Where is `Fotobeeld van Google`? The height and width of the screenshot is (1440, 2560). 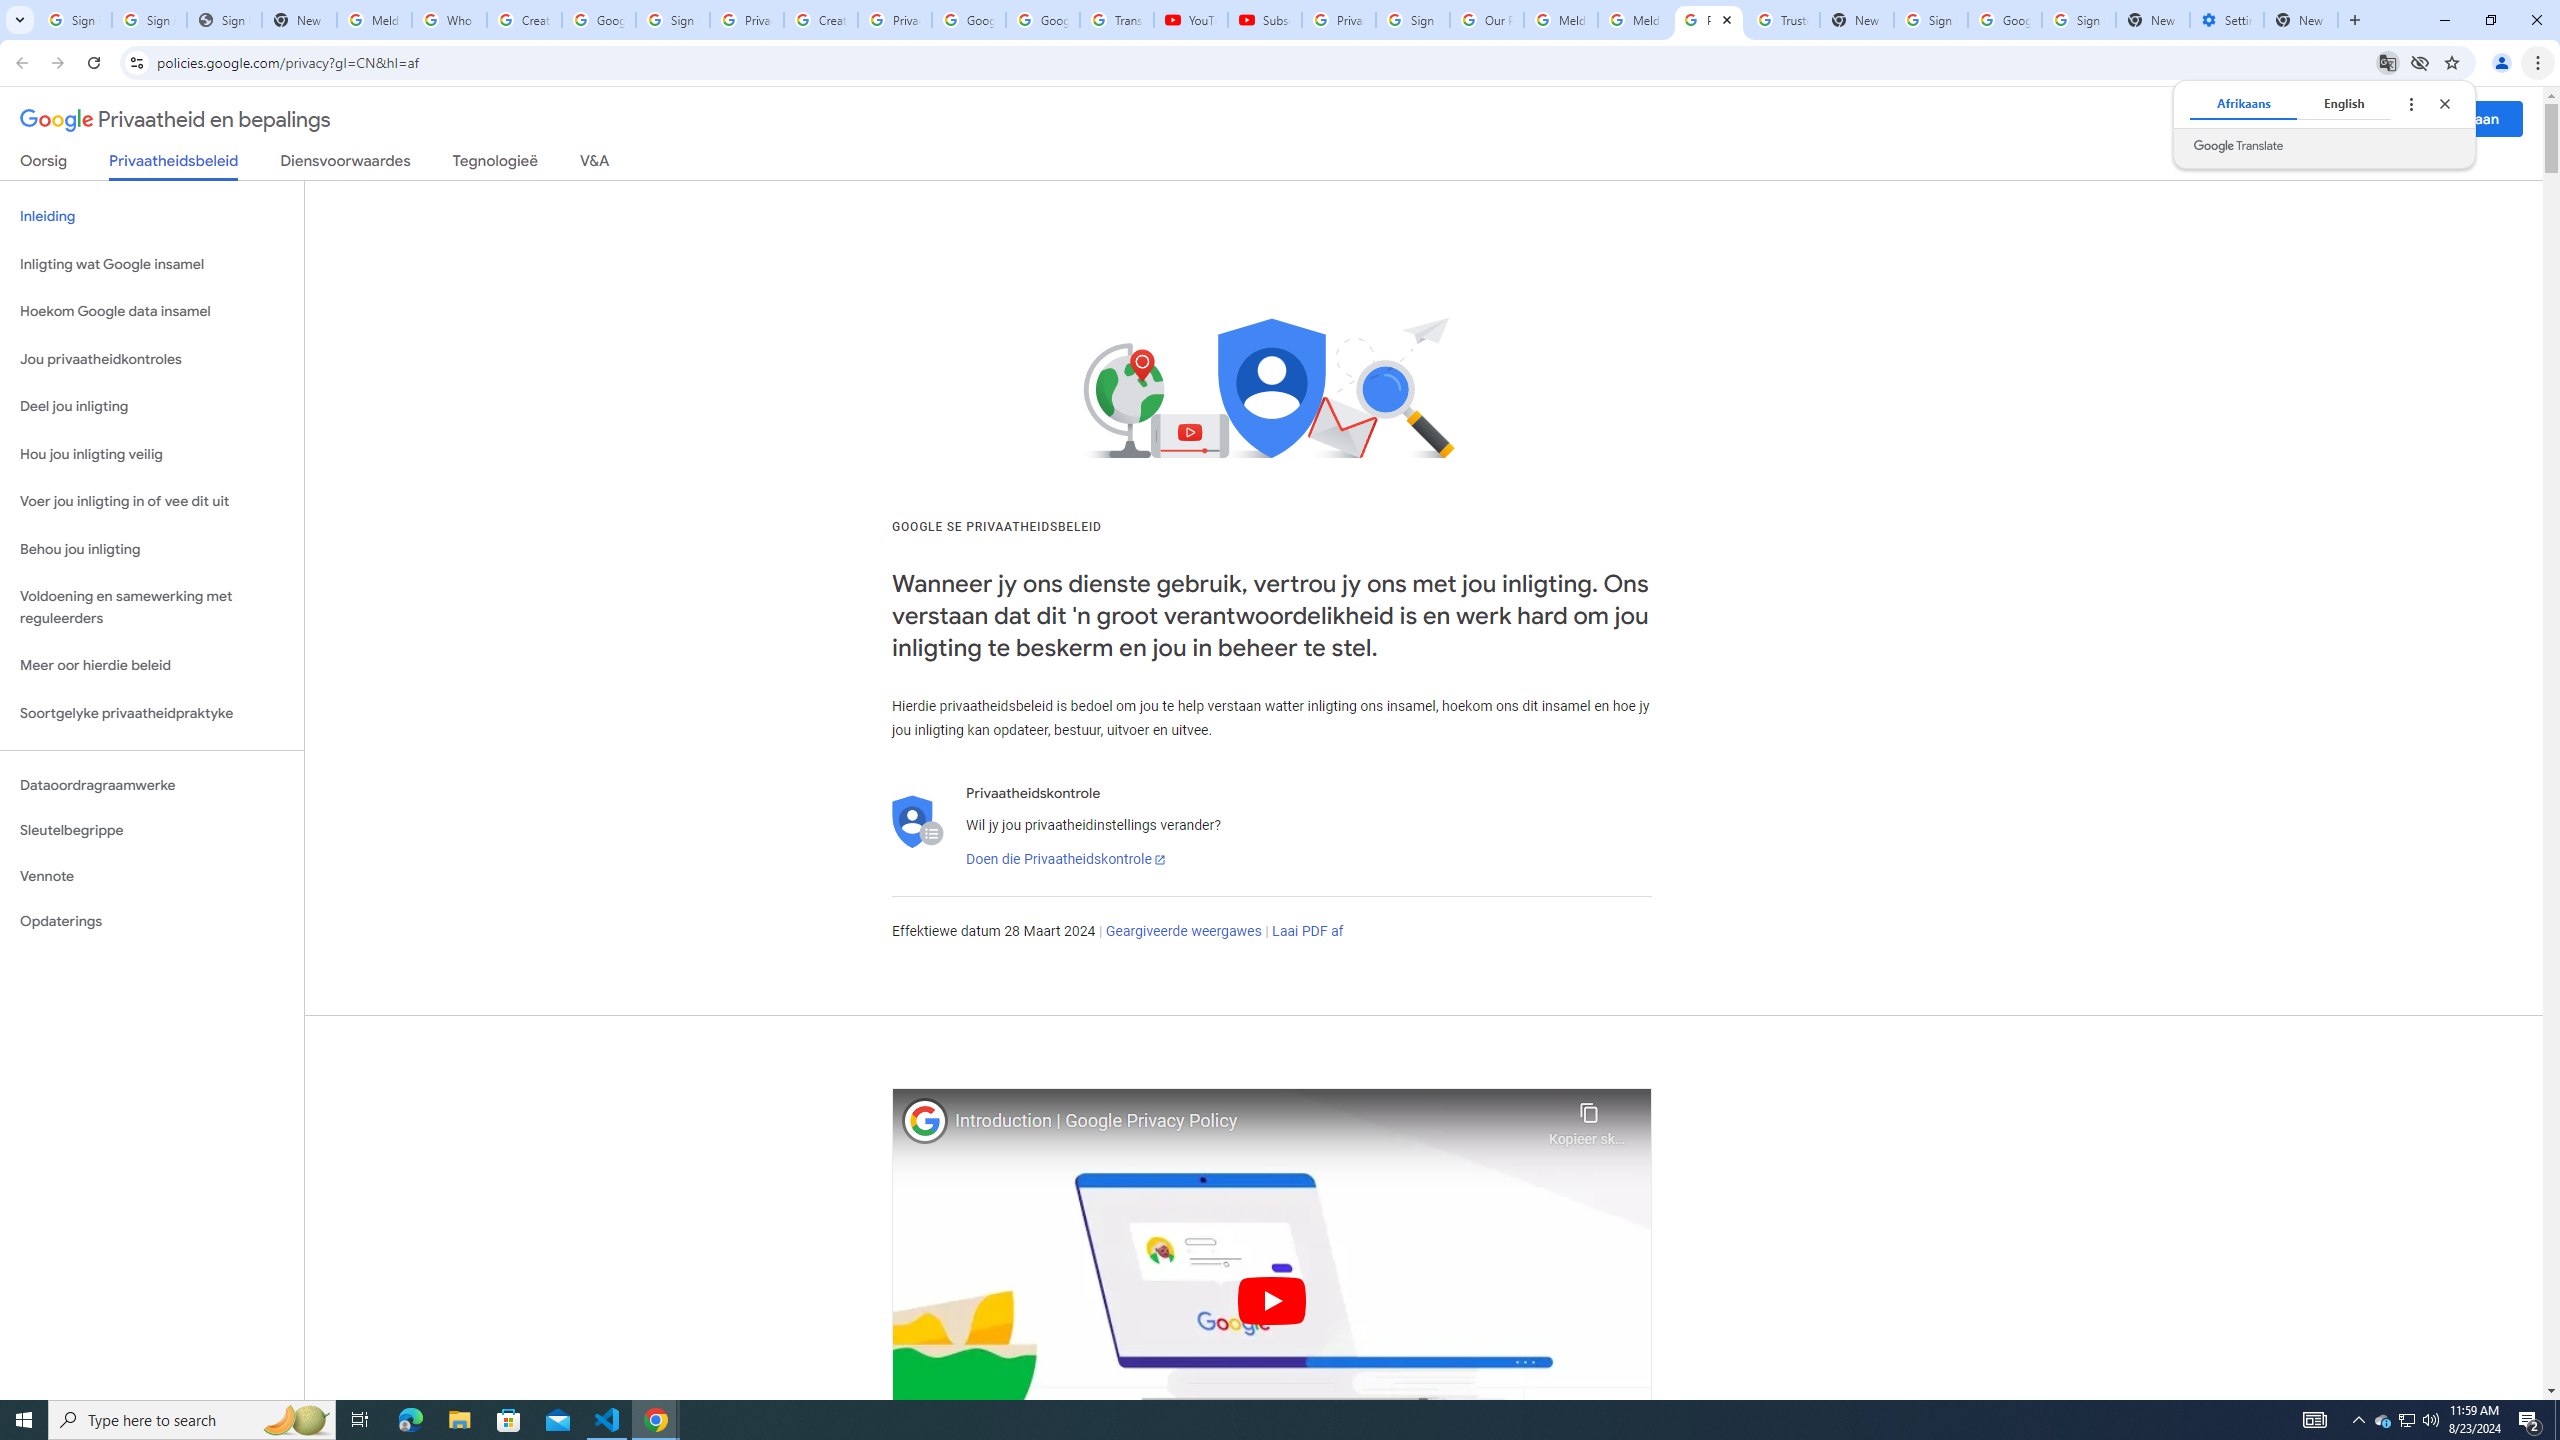
Fotobeeld van Google is located at coordinates (925, 1120).